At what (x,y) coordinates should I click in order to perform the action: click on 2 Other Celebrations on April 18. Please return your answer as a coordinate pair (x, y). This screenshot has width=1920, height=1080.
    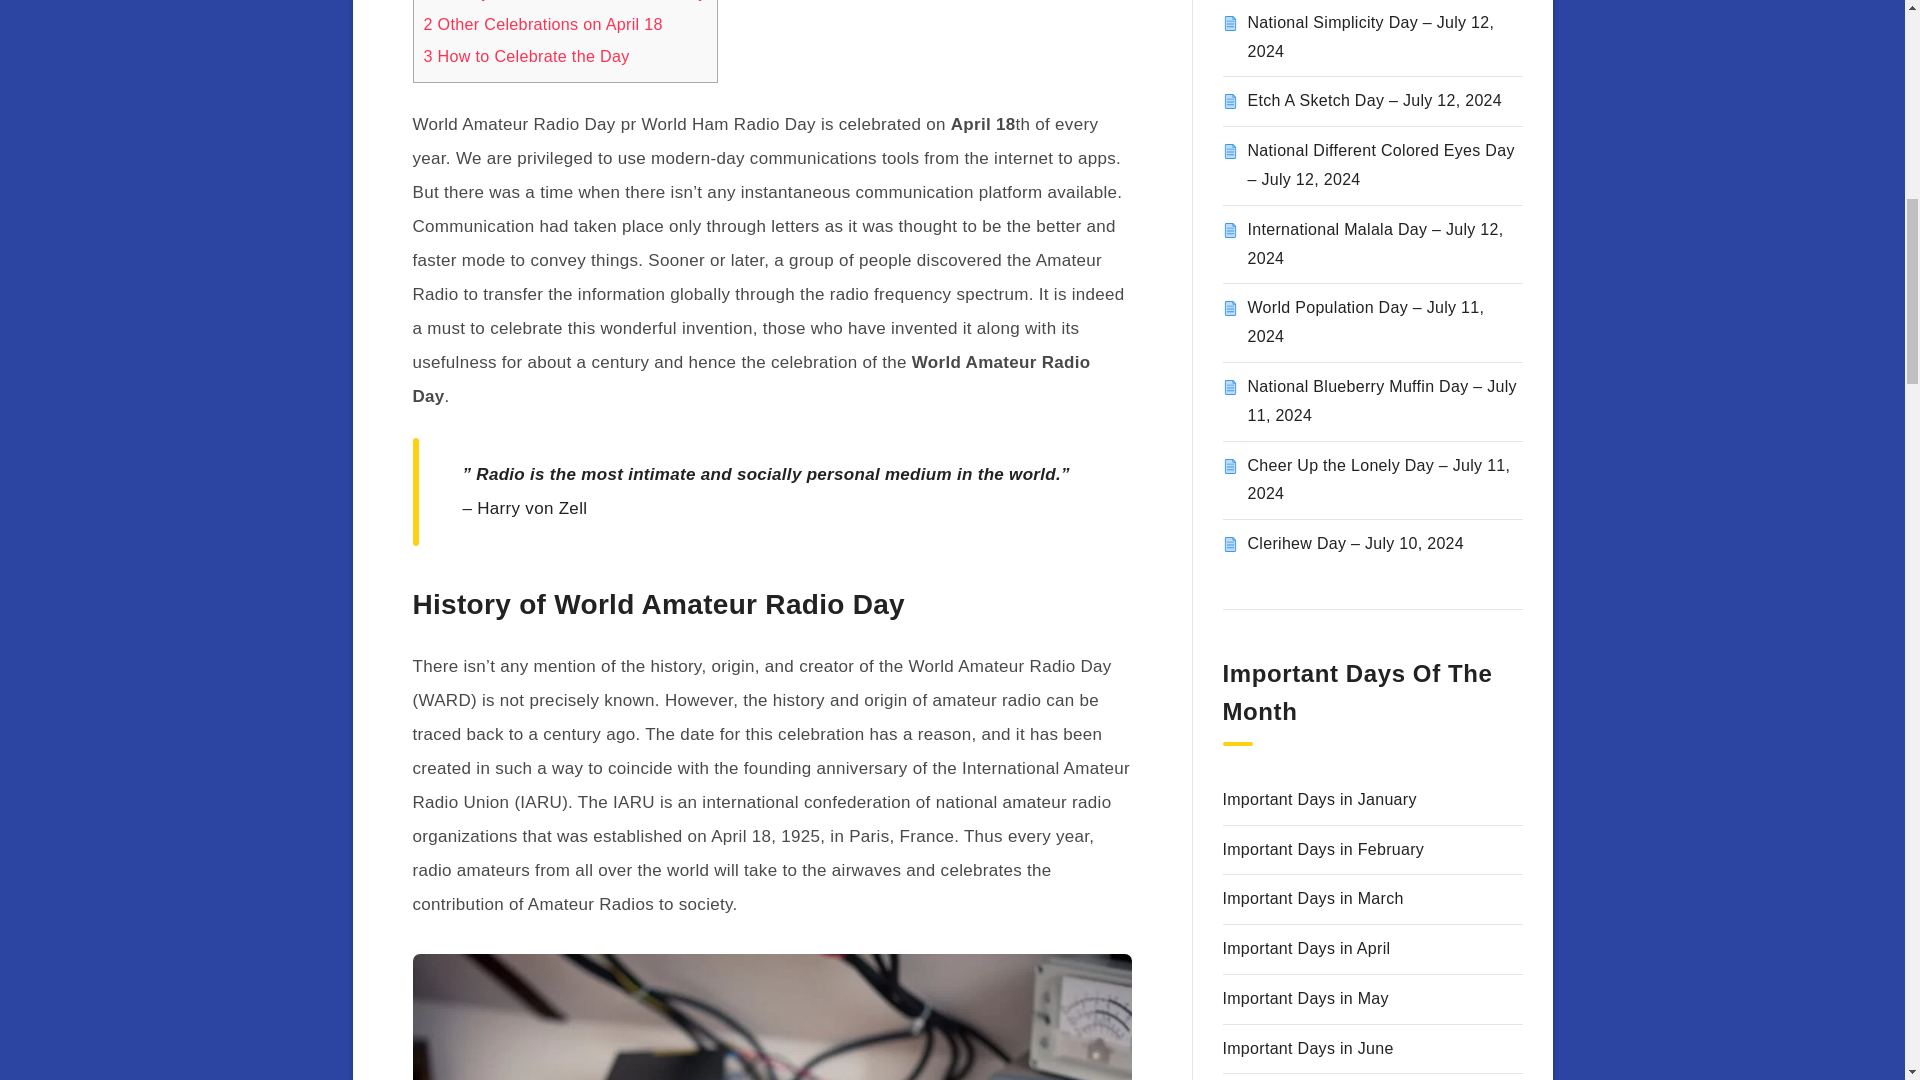
    Looking at the image, I should click on (543, 24).